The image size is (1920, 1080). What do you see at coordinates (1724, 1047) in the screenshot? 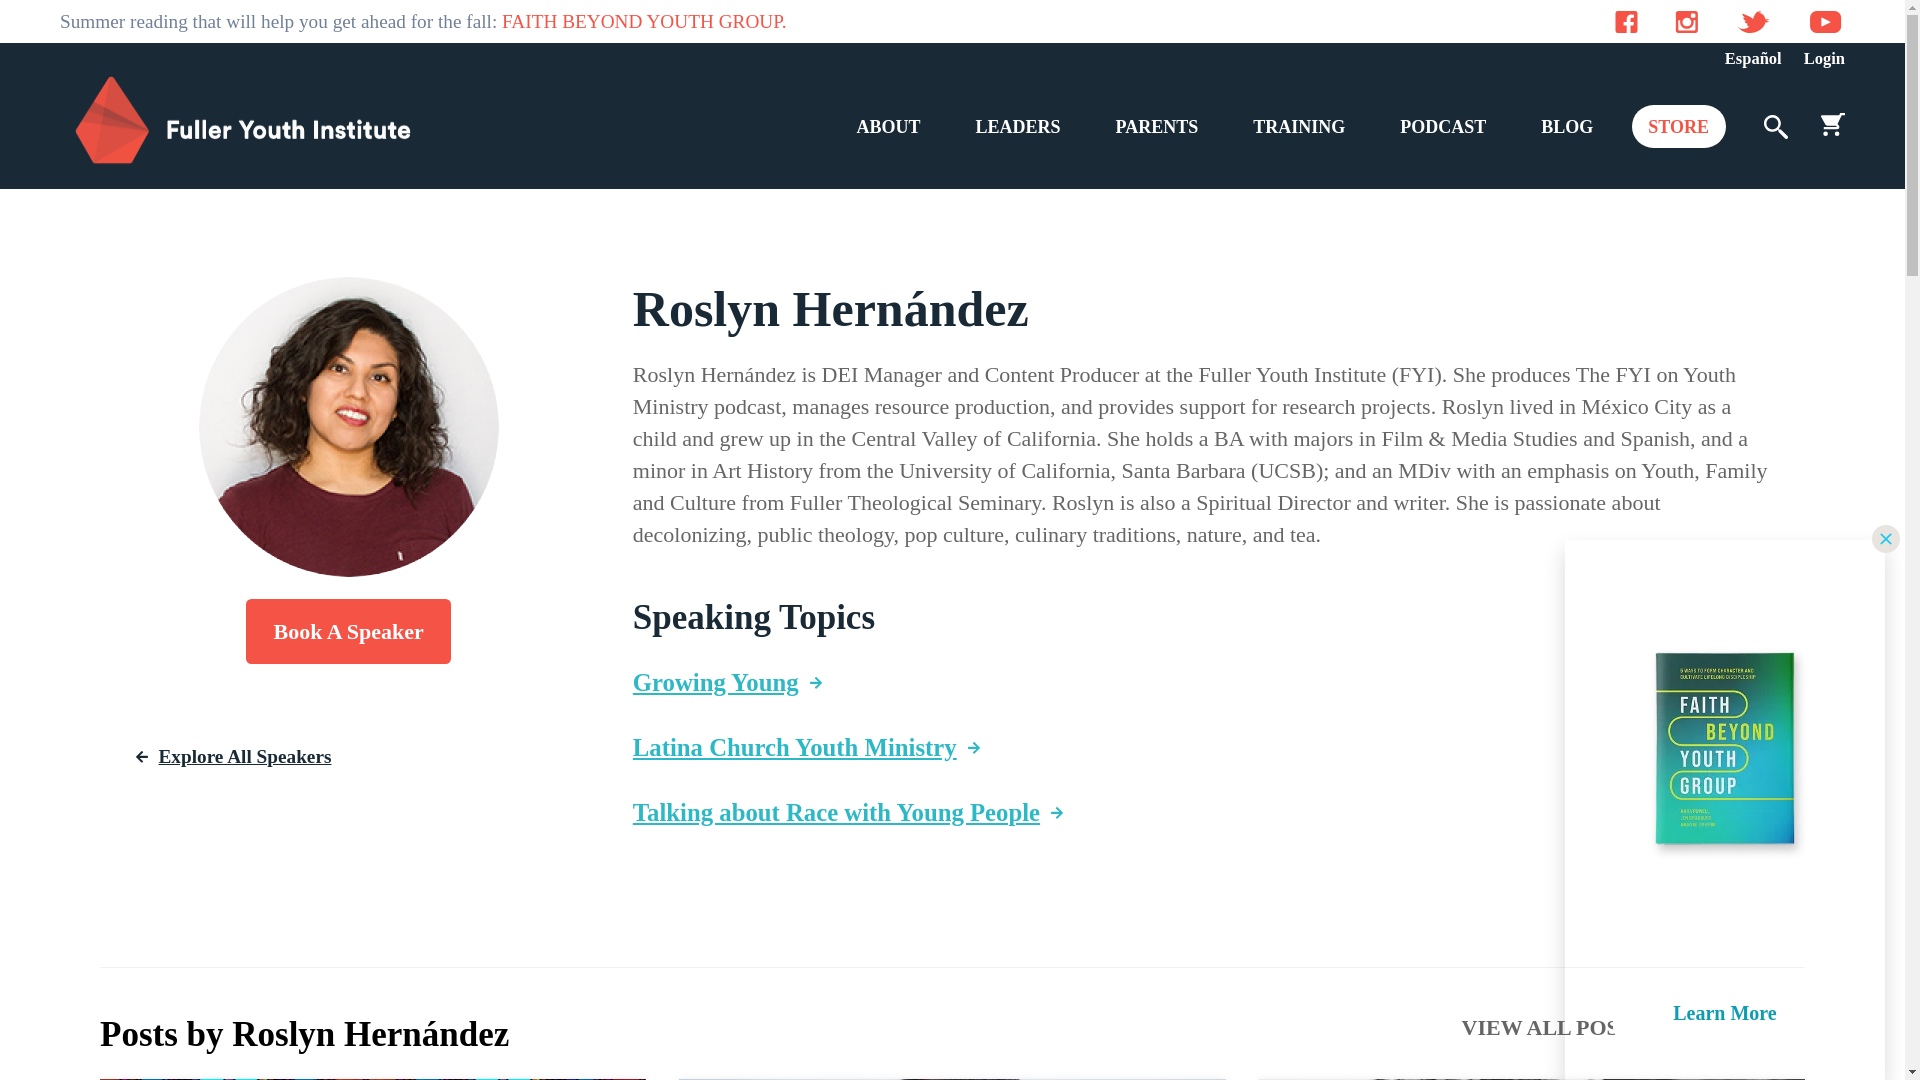
I see `No thanks. I'm not interested.` at bounding box center [1724, 1047].